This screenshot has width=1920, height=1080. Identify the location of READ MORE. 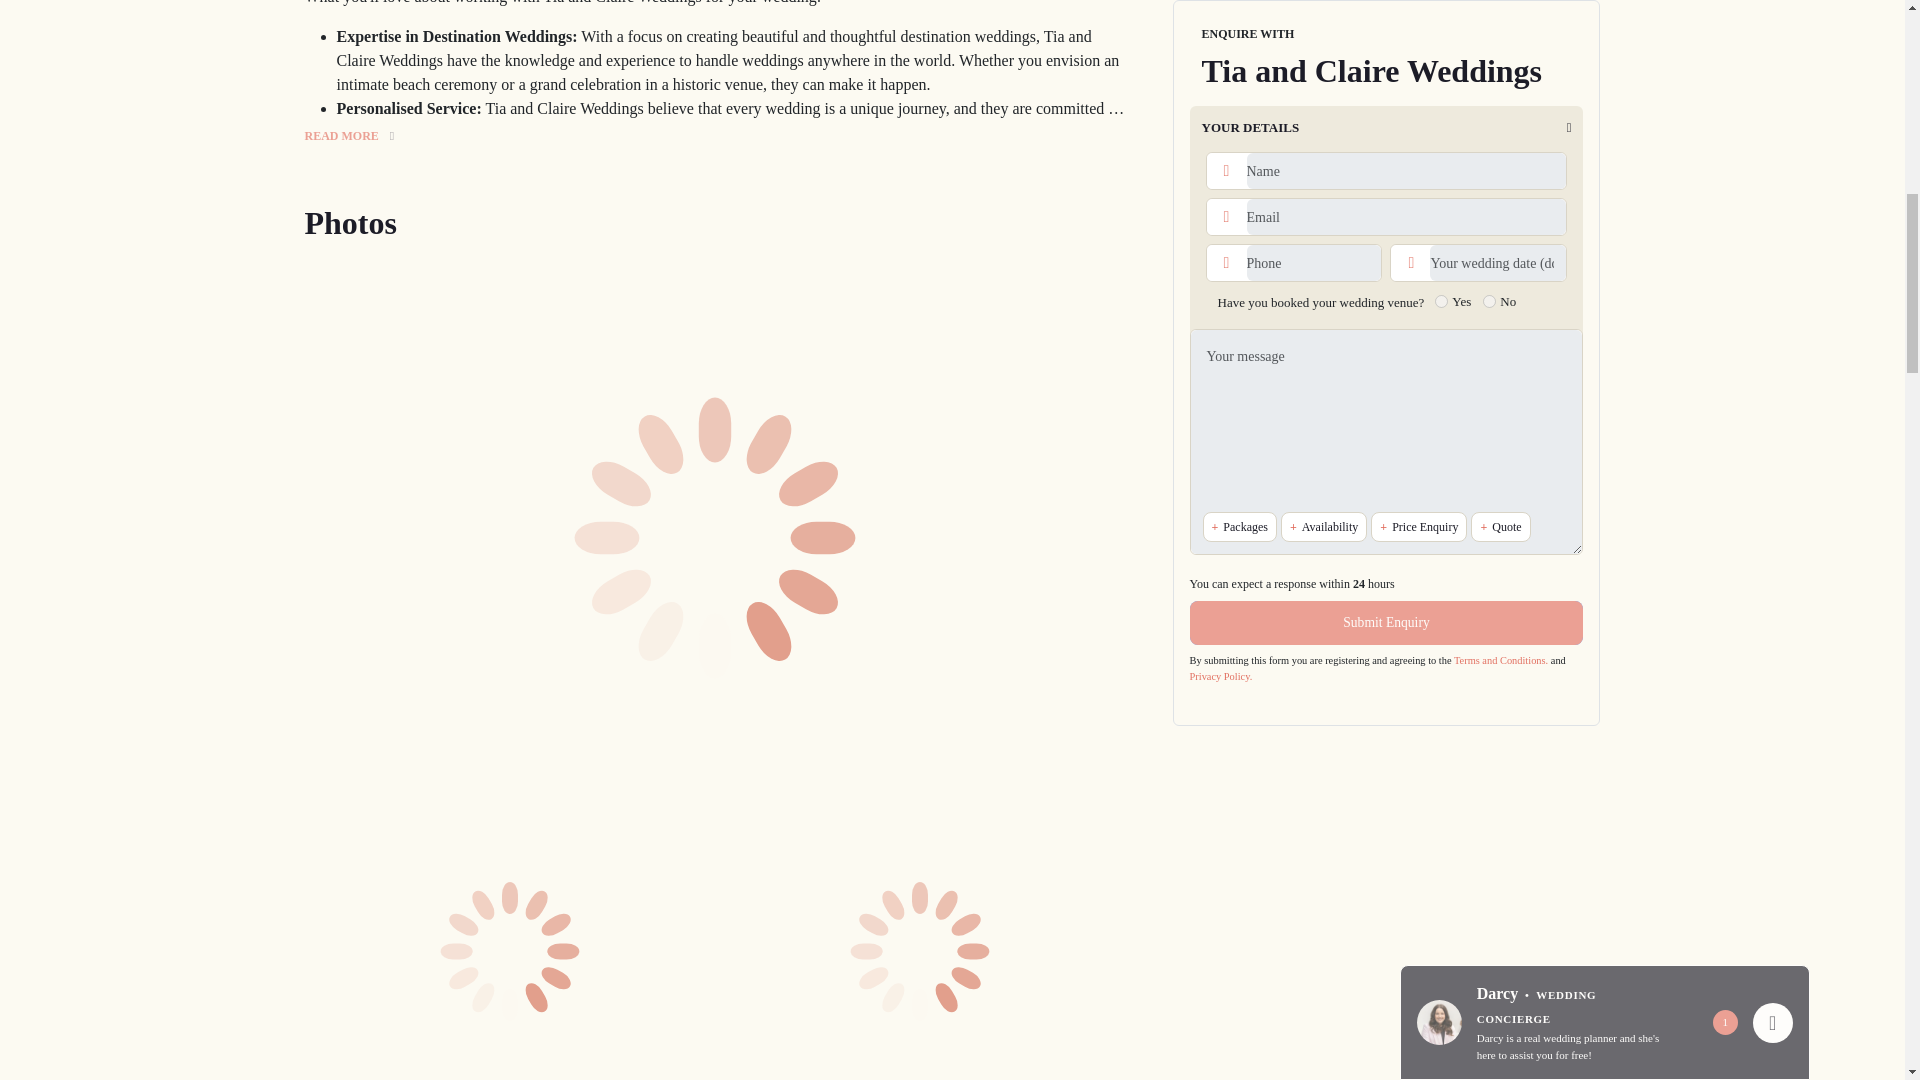
(348, 136).